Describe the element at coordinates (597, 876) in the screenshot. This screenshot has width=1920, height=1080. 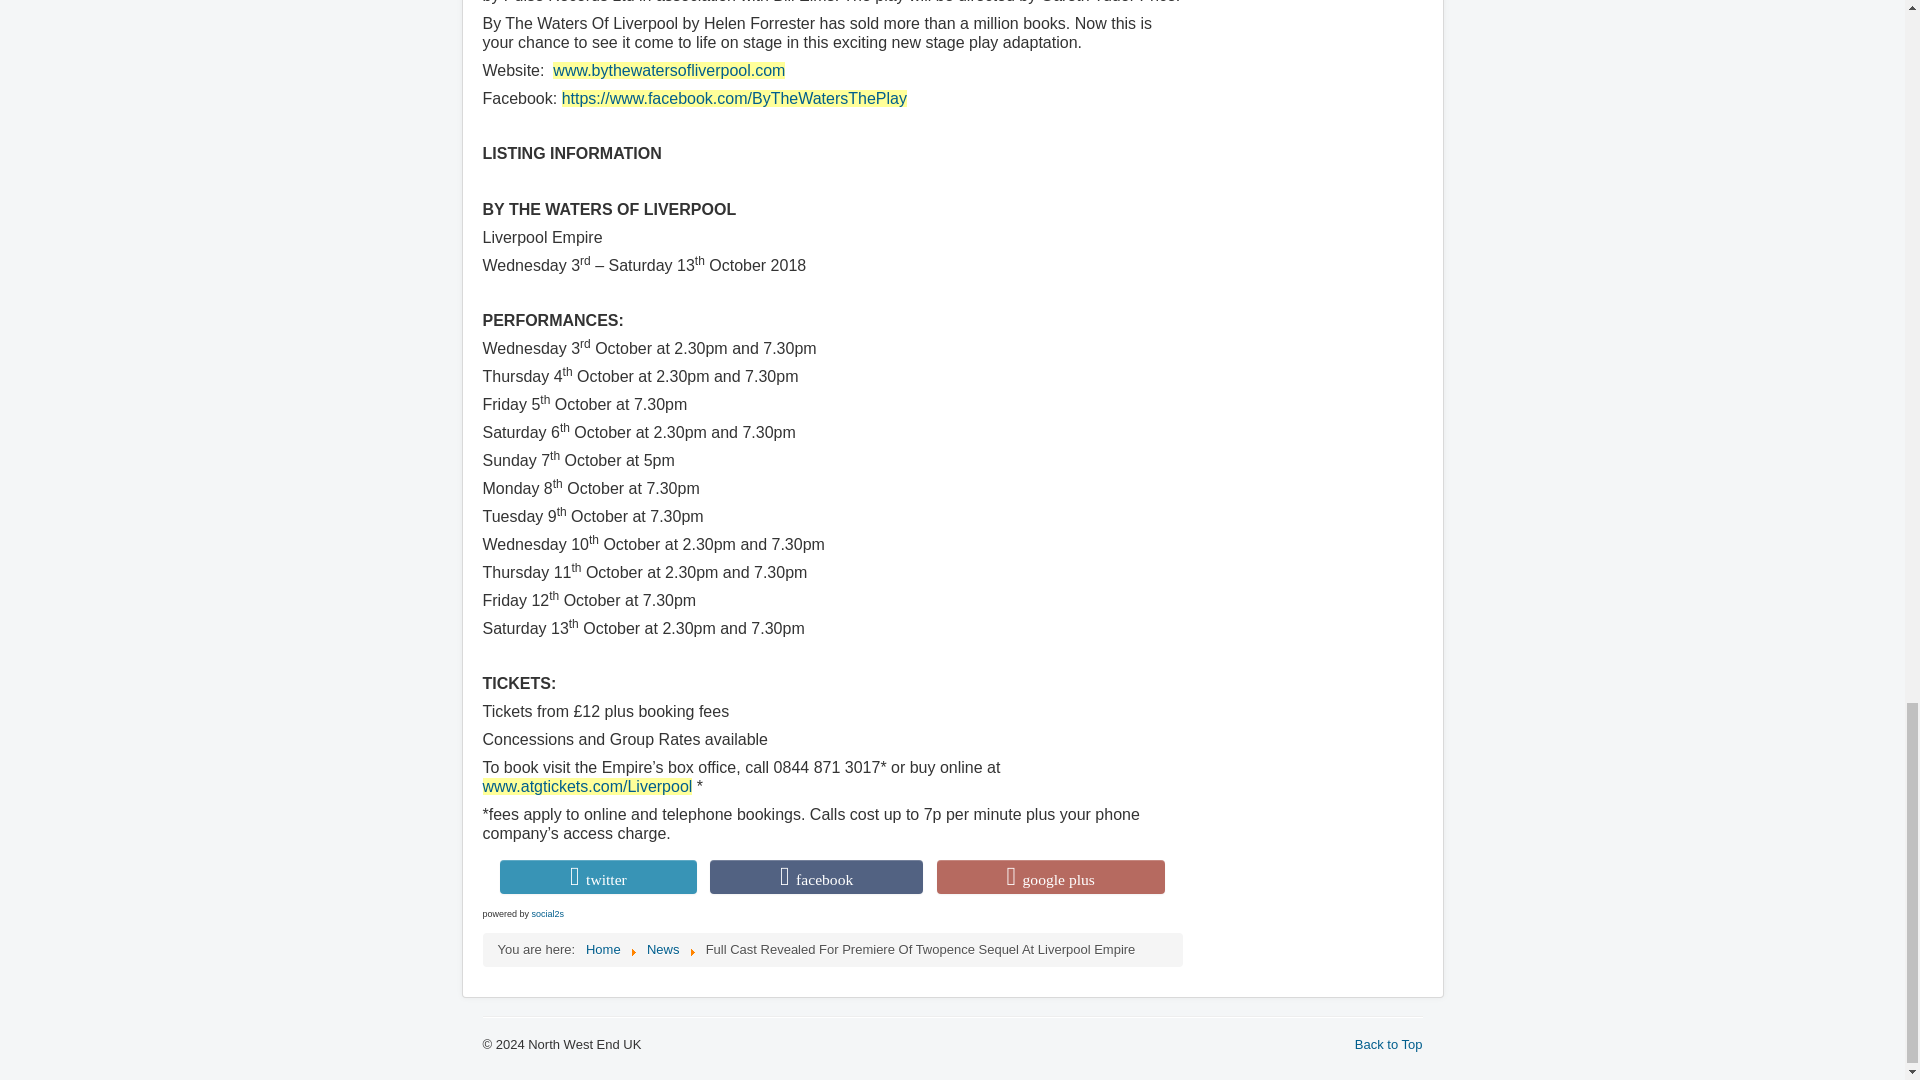
I see `twitter` at that location.